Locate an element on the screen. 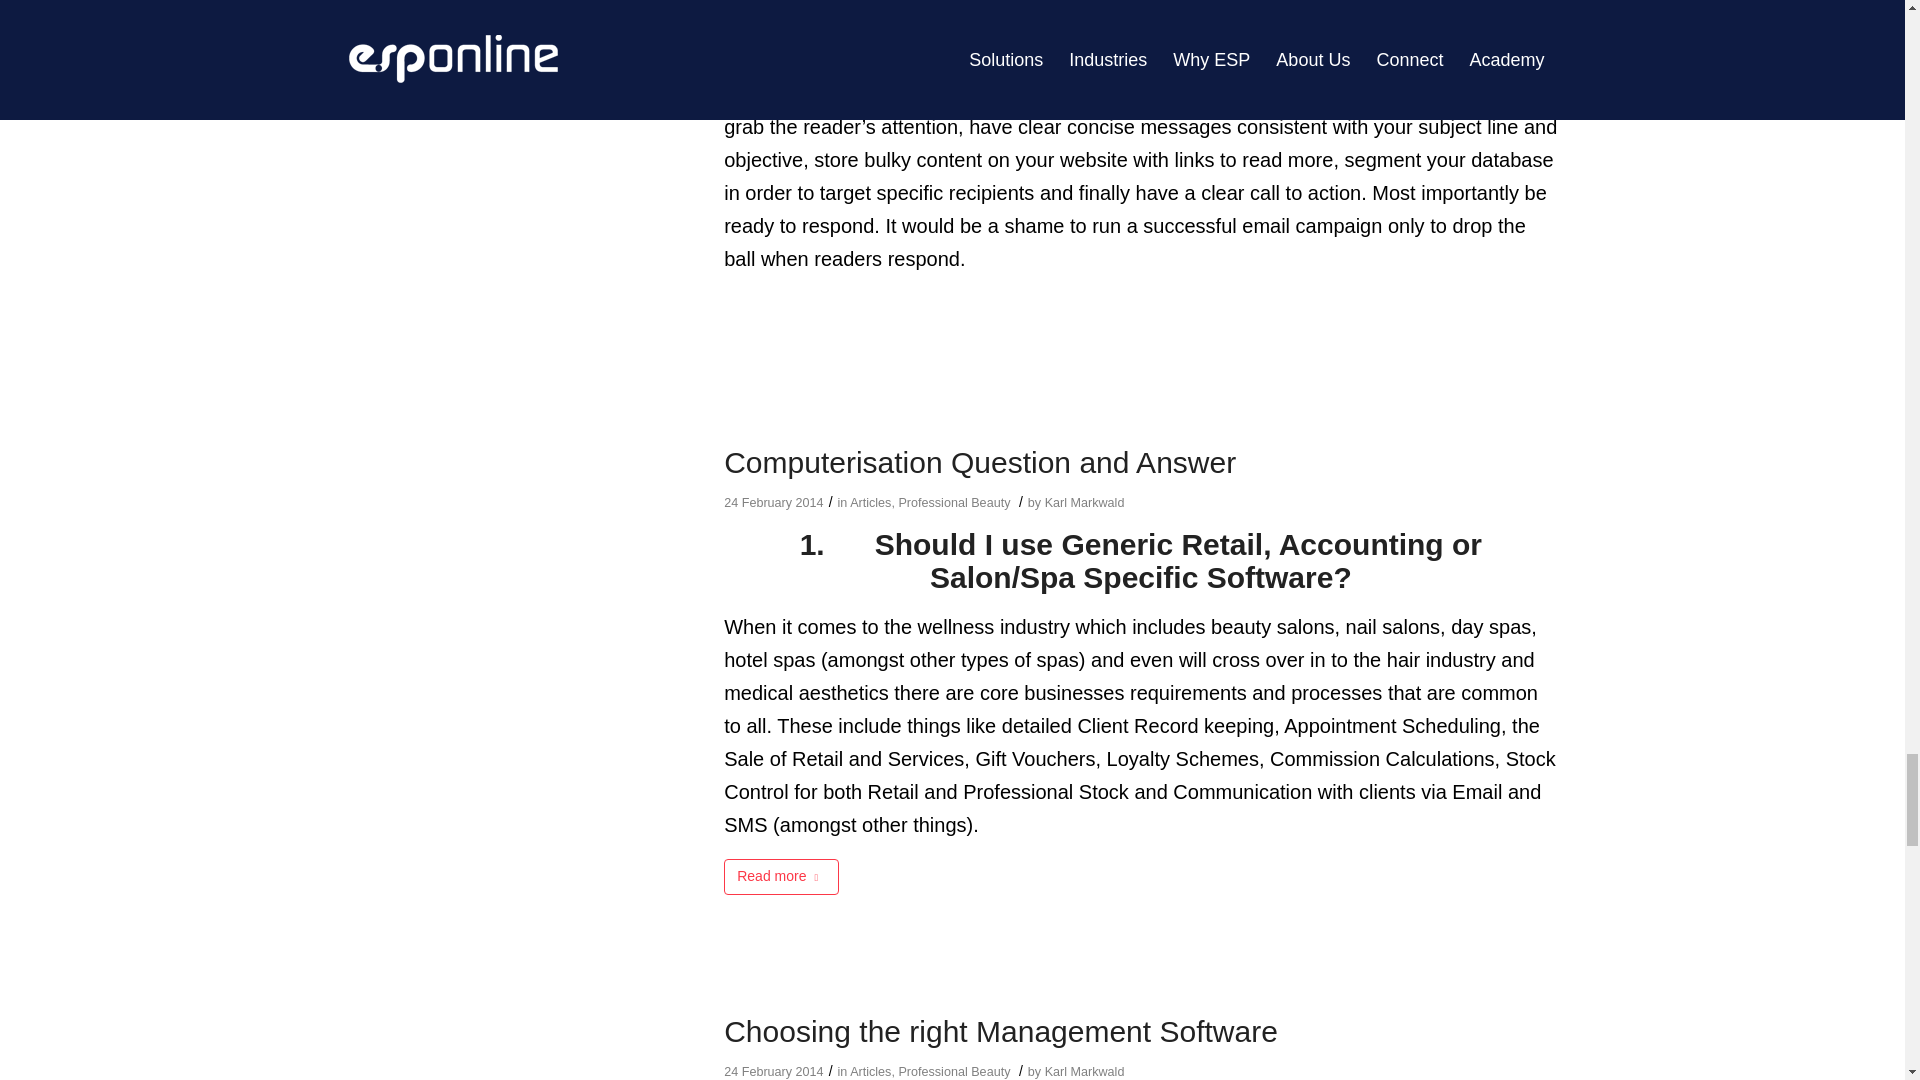 The image size is (1920, 1080). Posts by Karl Markwald is located at coordinates (1084, 502).